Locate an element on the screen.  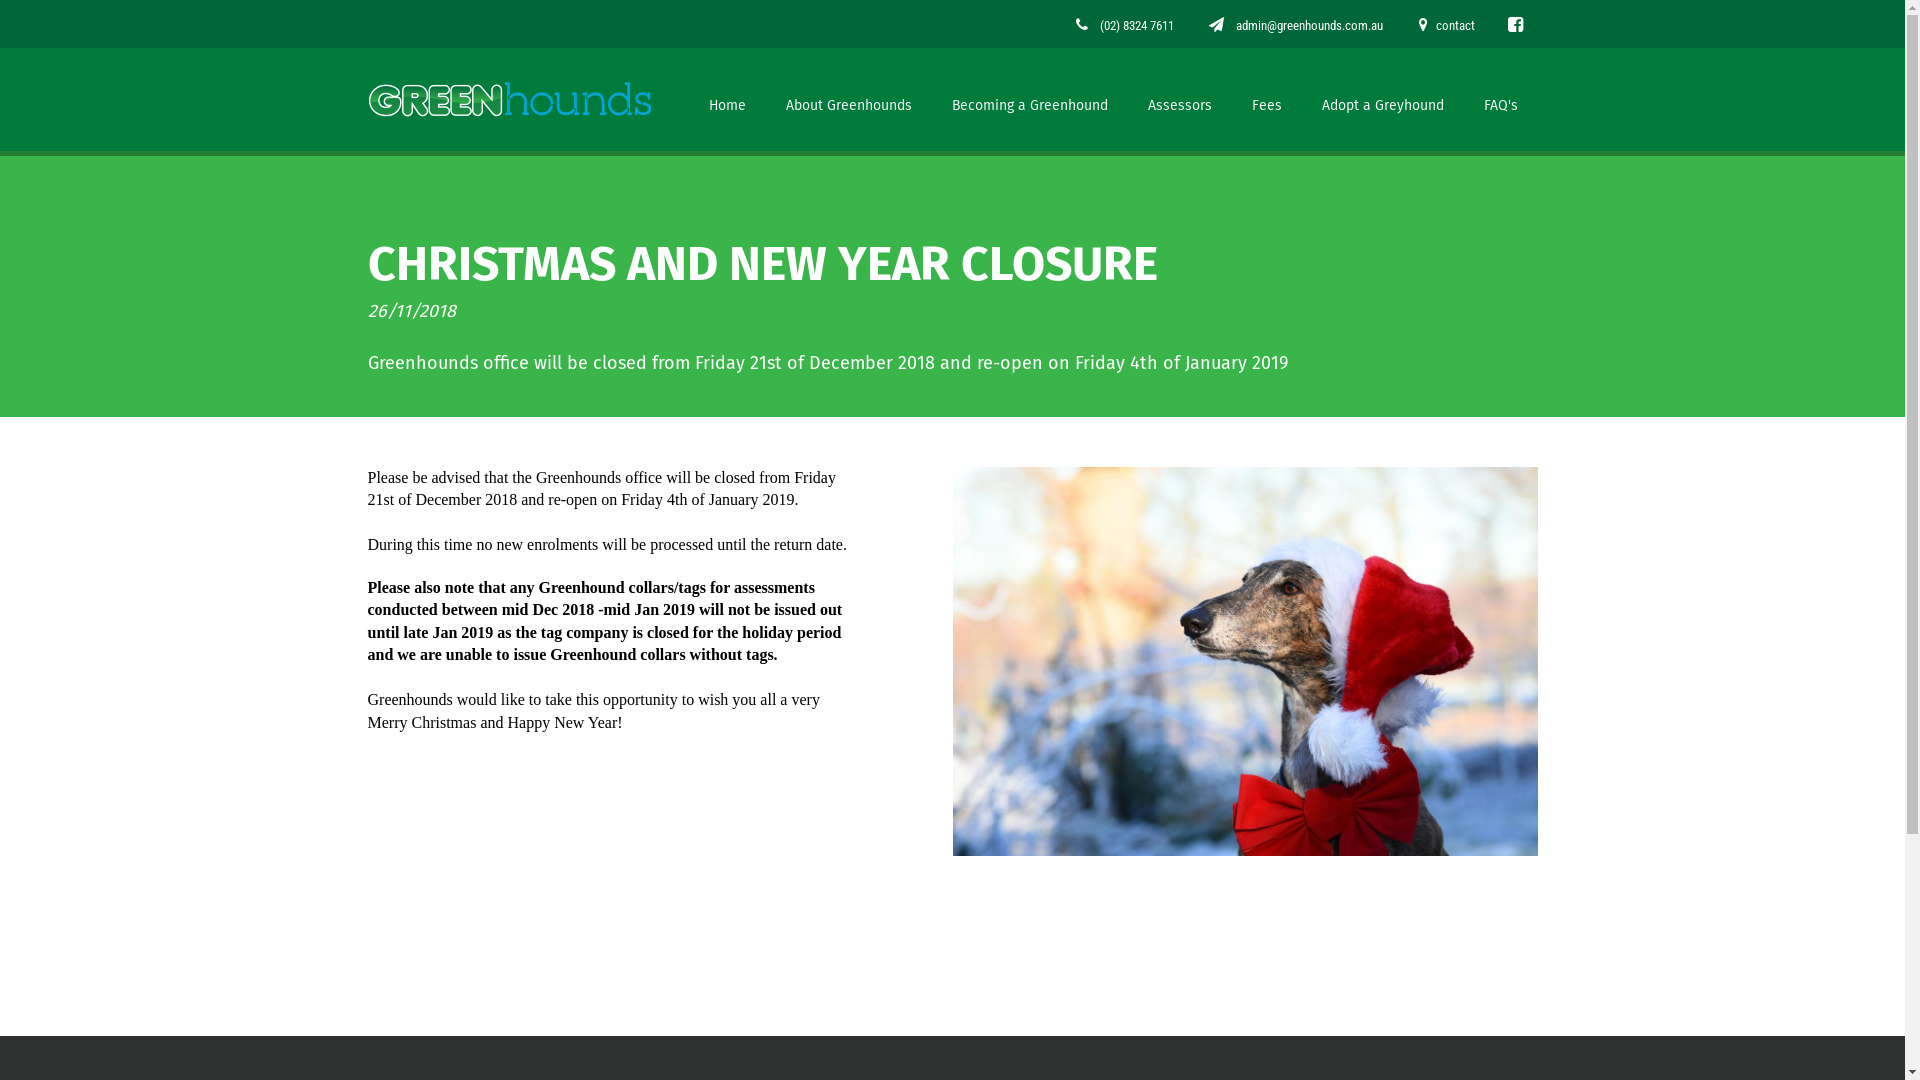
contact is located at coordinates (1446, 26).